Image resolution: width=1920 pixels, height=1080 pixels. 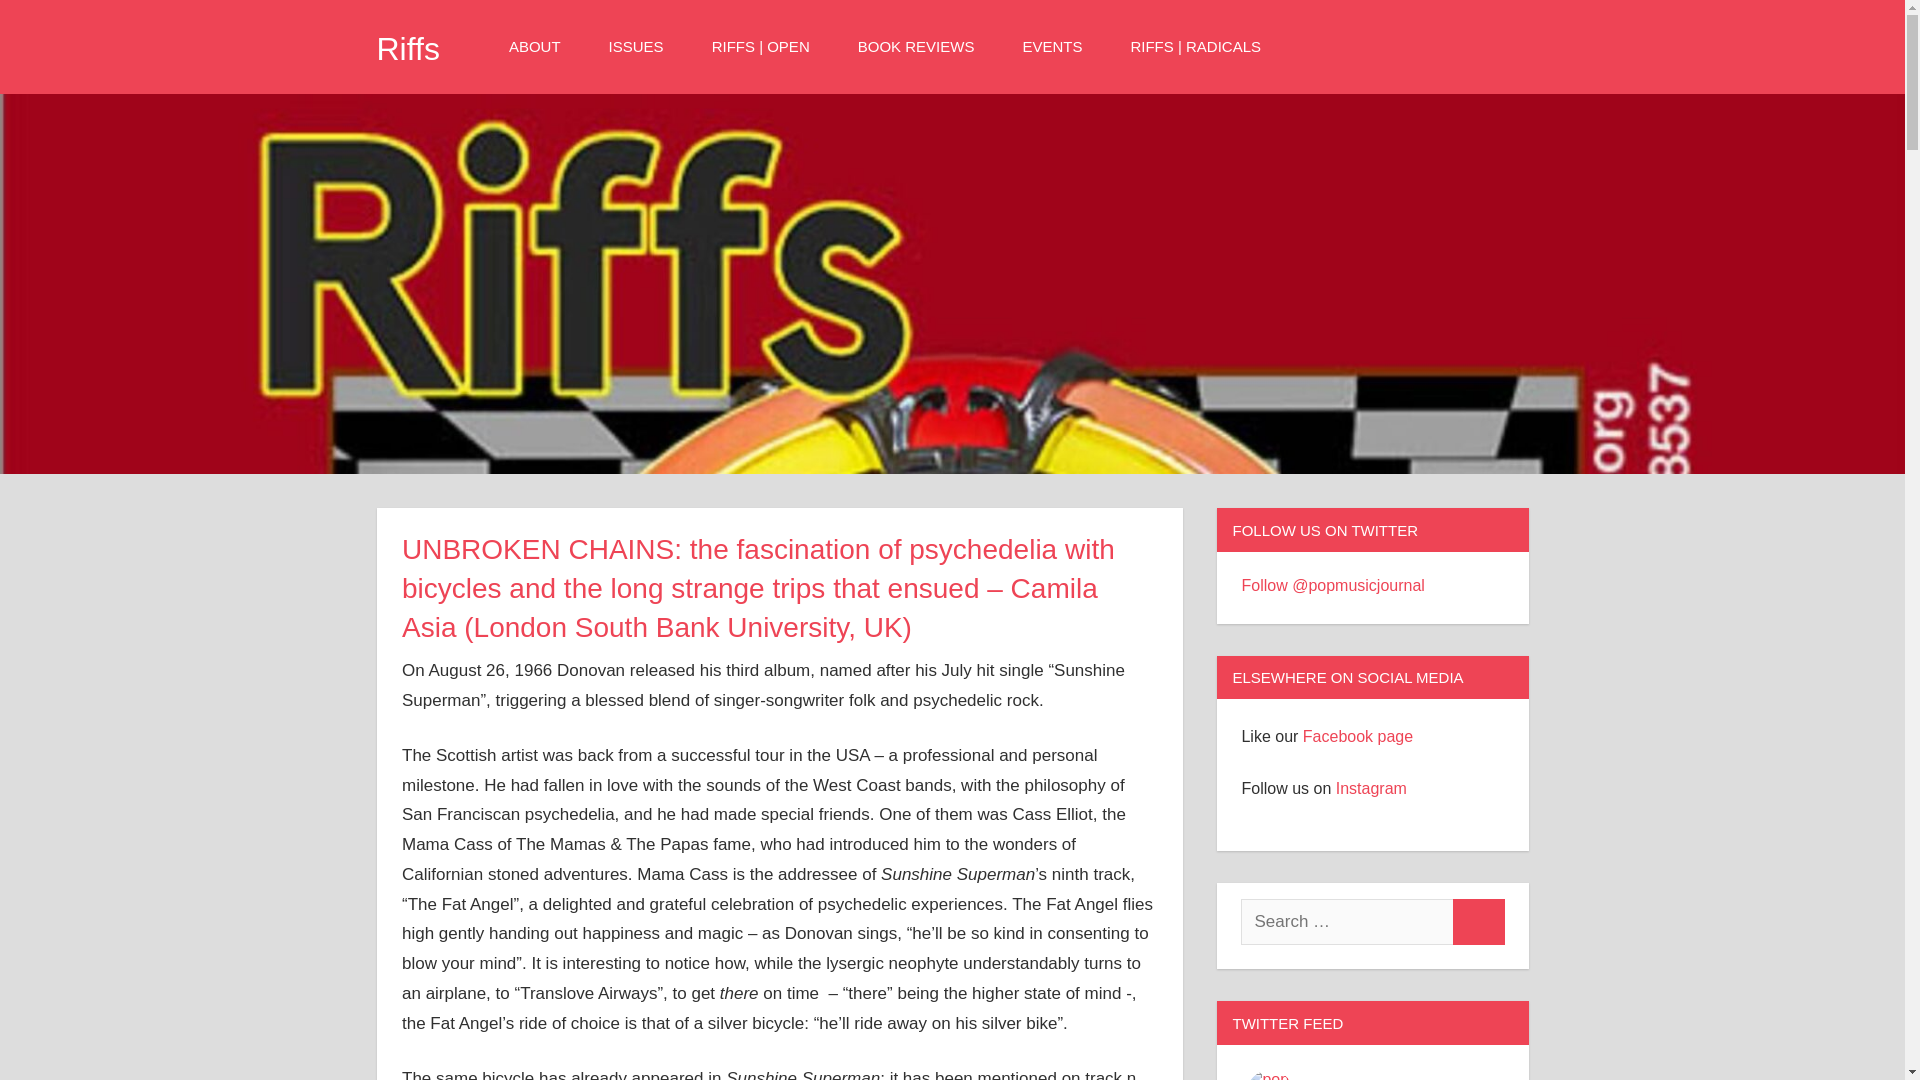 What do you see at coordinates (541, 46) in the screenshot?
I see `ABOUT` at bounding box center [541, 46].